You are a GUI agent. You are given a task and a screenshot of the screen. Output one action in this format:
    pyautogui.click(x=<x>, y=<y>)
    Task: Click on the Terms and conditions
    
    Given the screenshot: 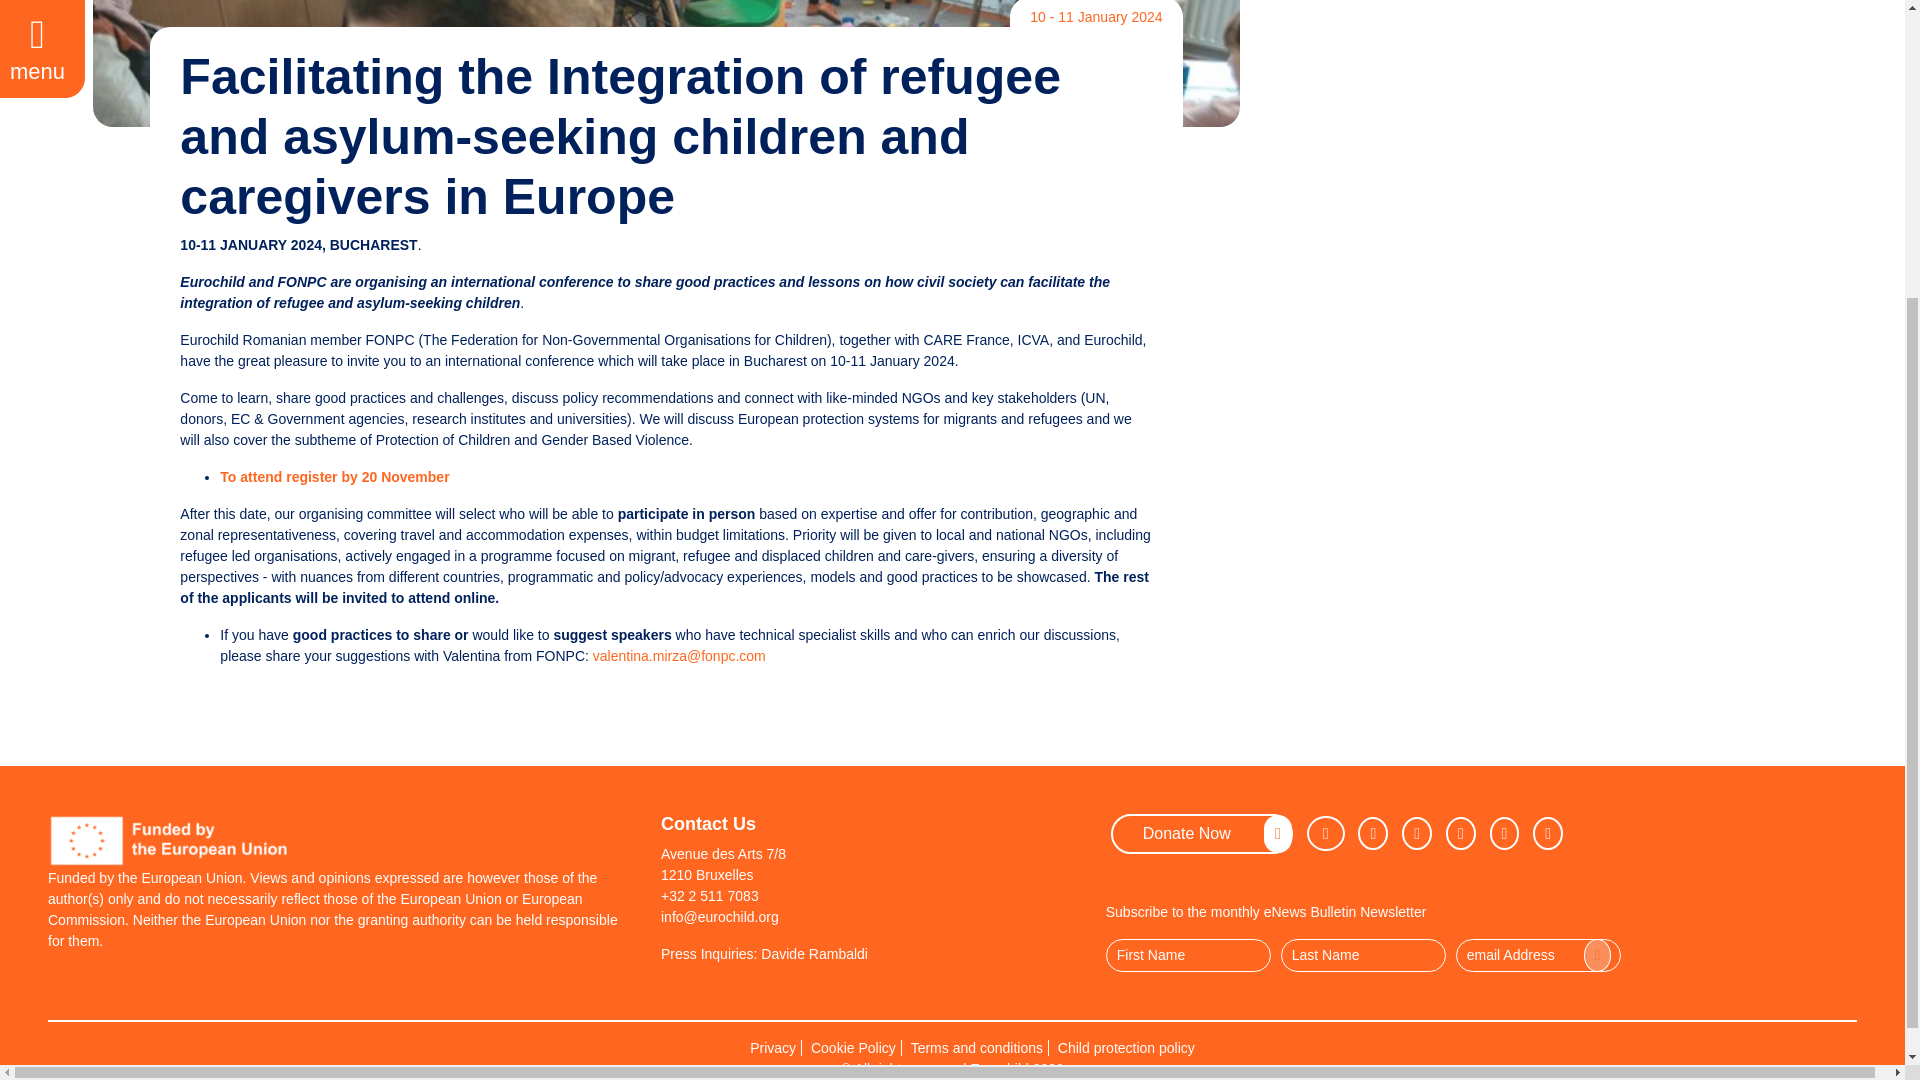 What is the action you would take?
    pyautogui.click(x=977, y=1048)
    